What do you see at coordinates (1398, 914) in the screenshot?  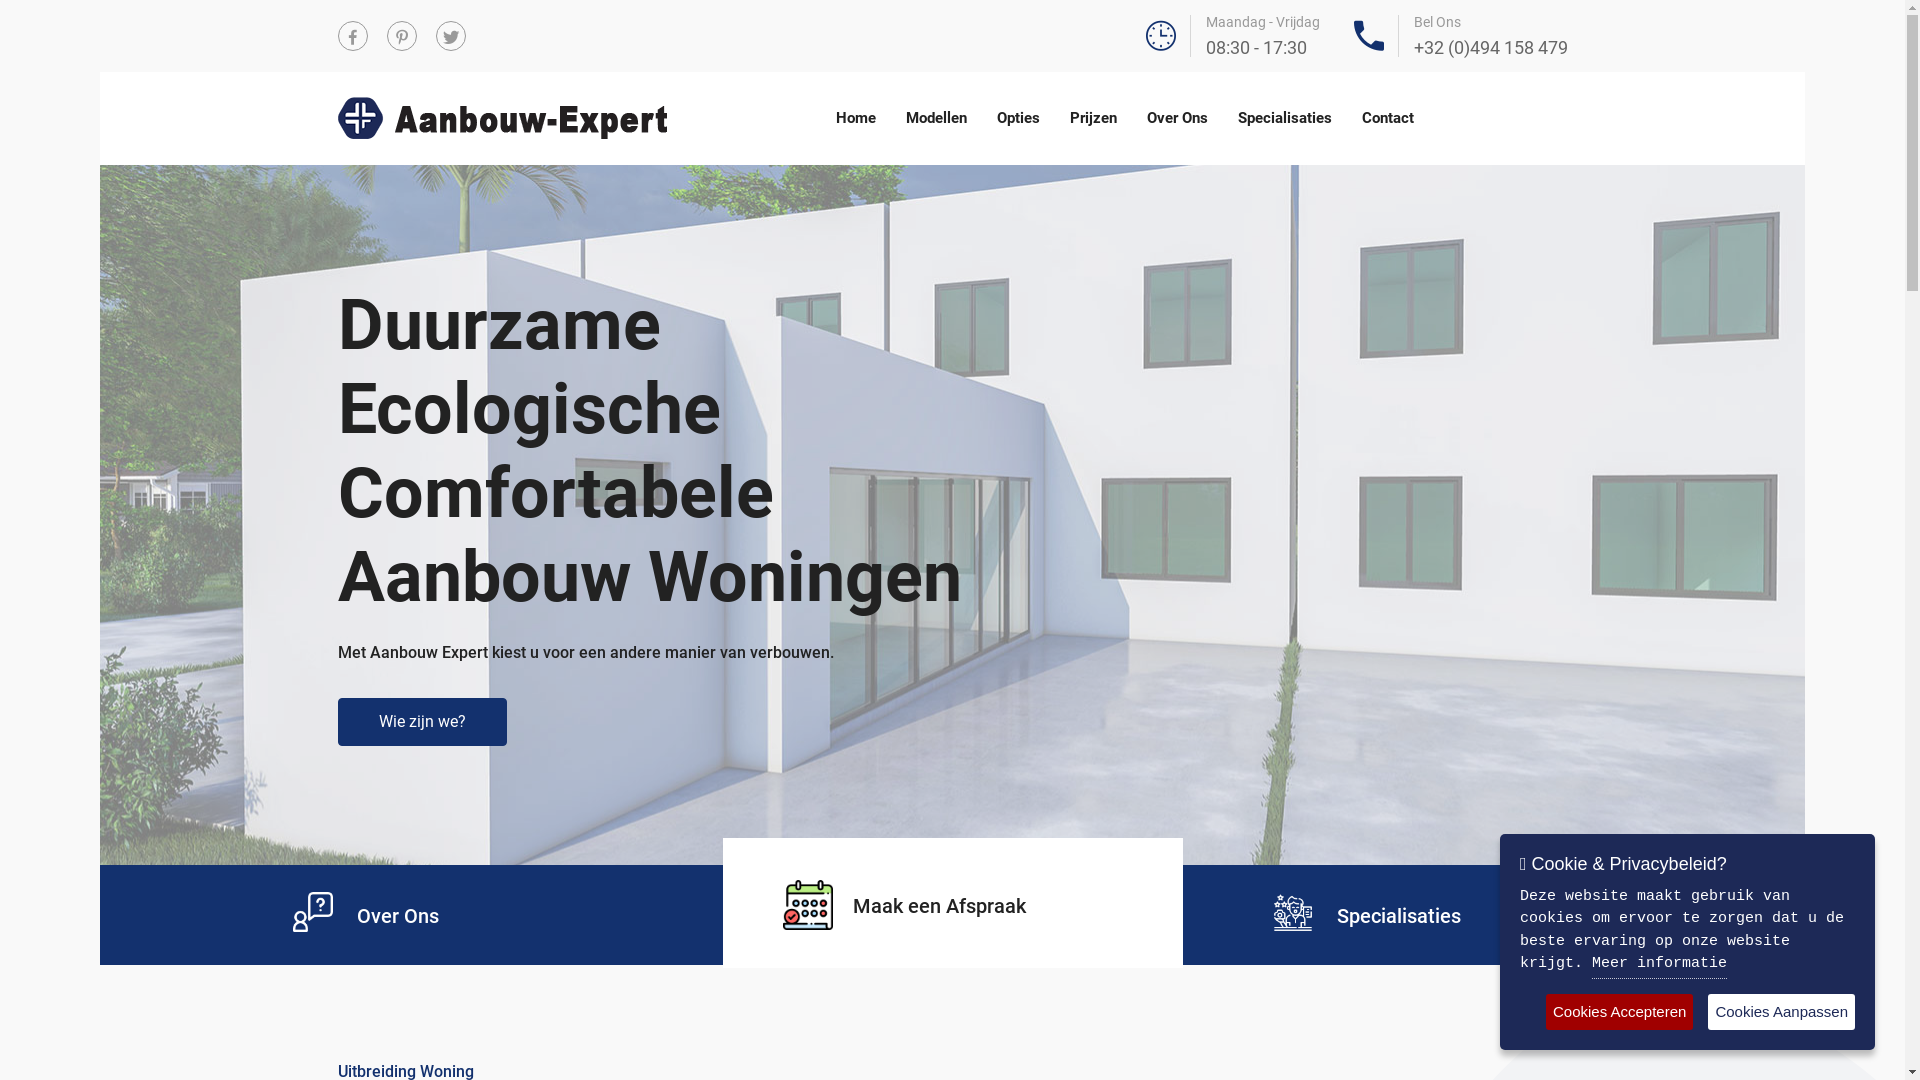 I see `Specialisaties` at bounding box center [1398, 914].